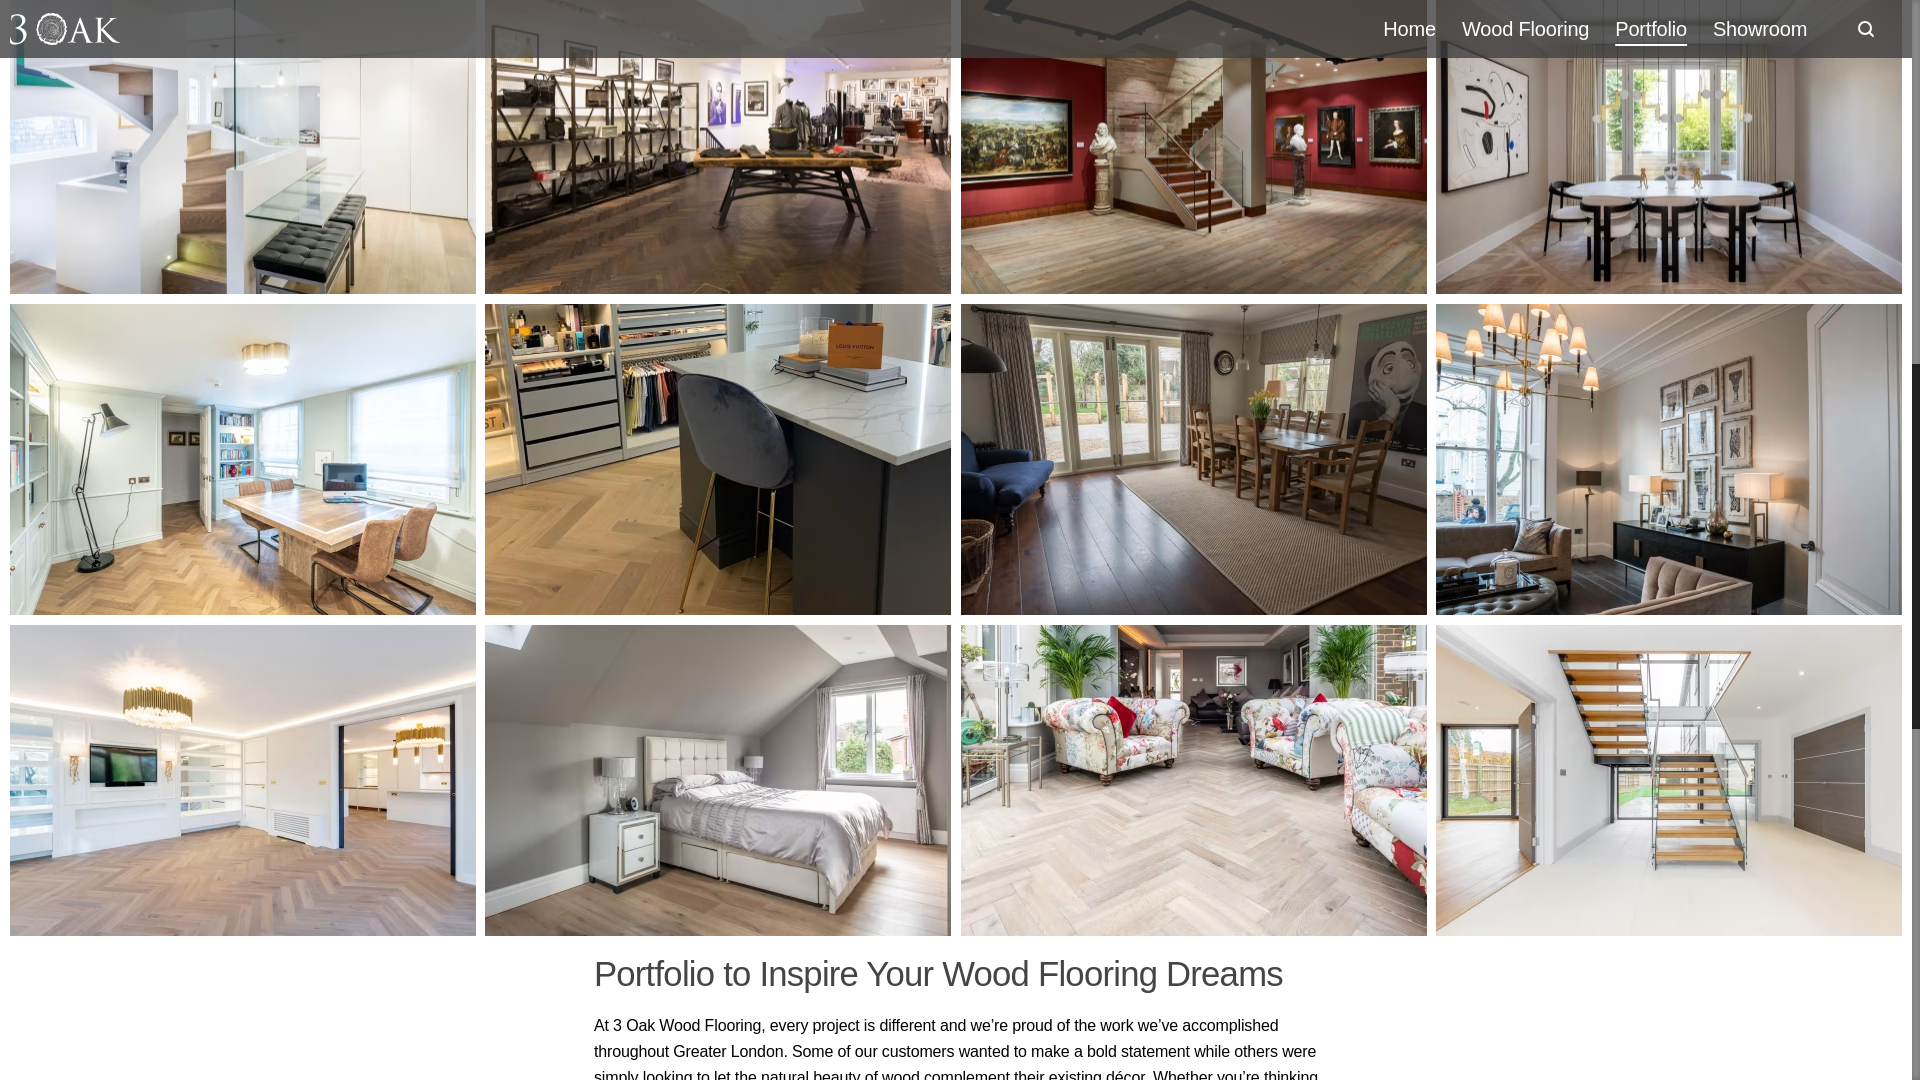 The height and width of the screenshot is (1080, 1920). Describe the element at coordinates (1669, 458) in the screenshot. I see `Chepstow Place` at that location.